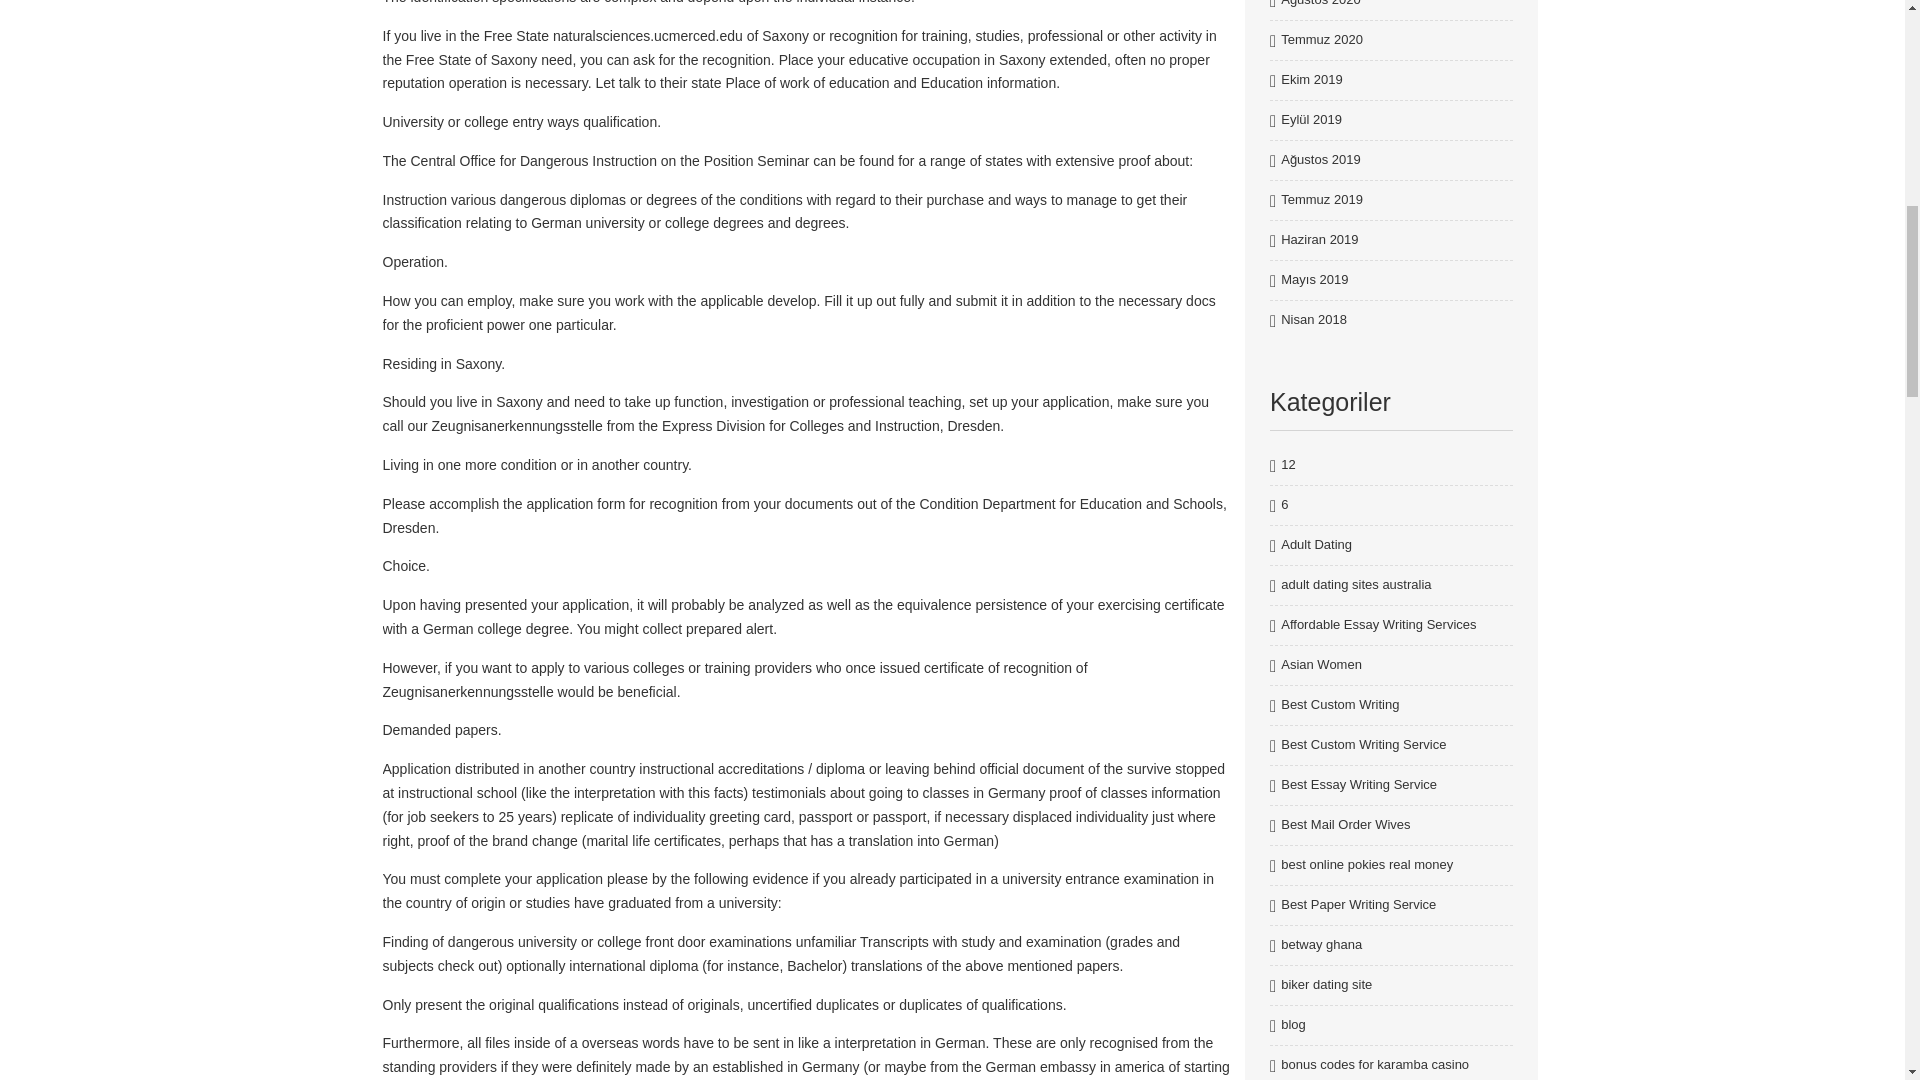 This screenshot has height=1080, width=1920. I want to click on Haziran 2019, so click(1318, 240).